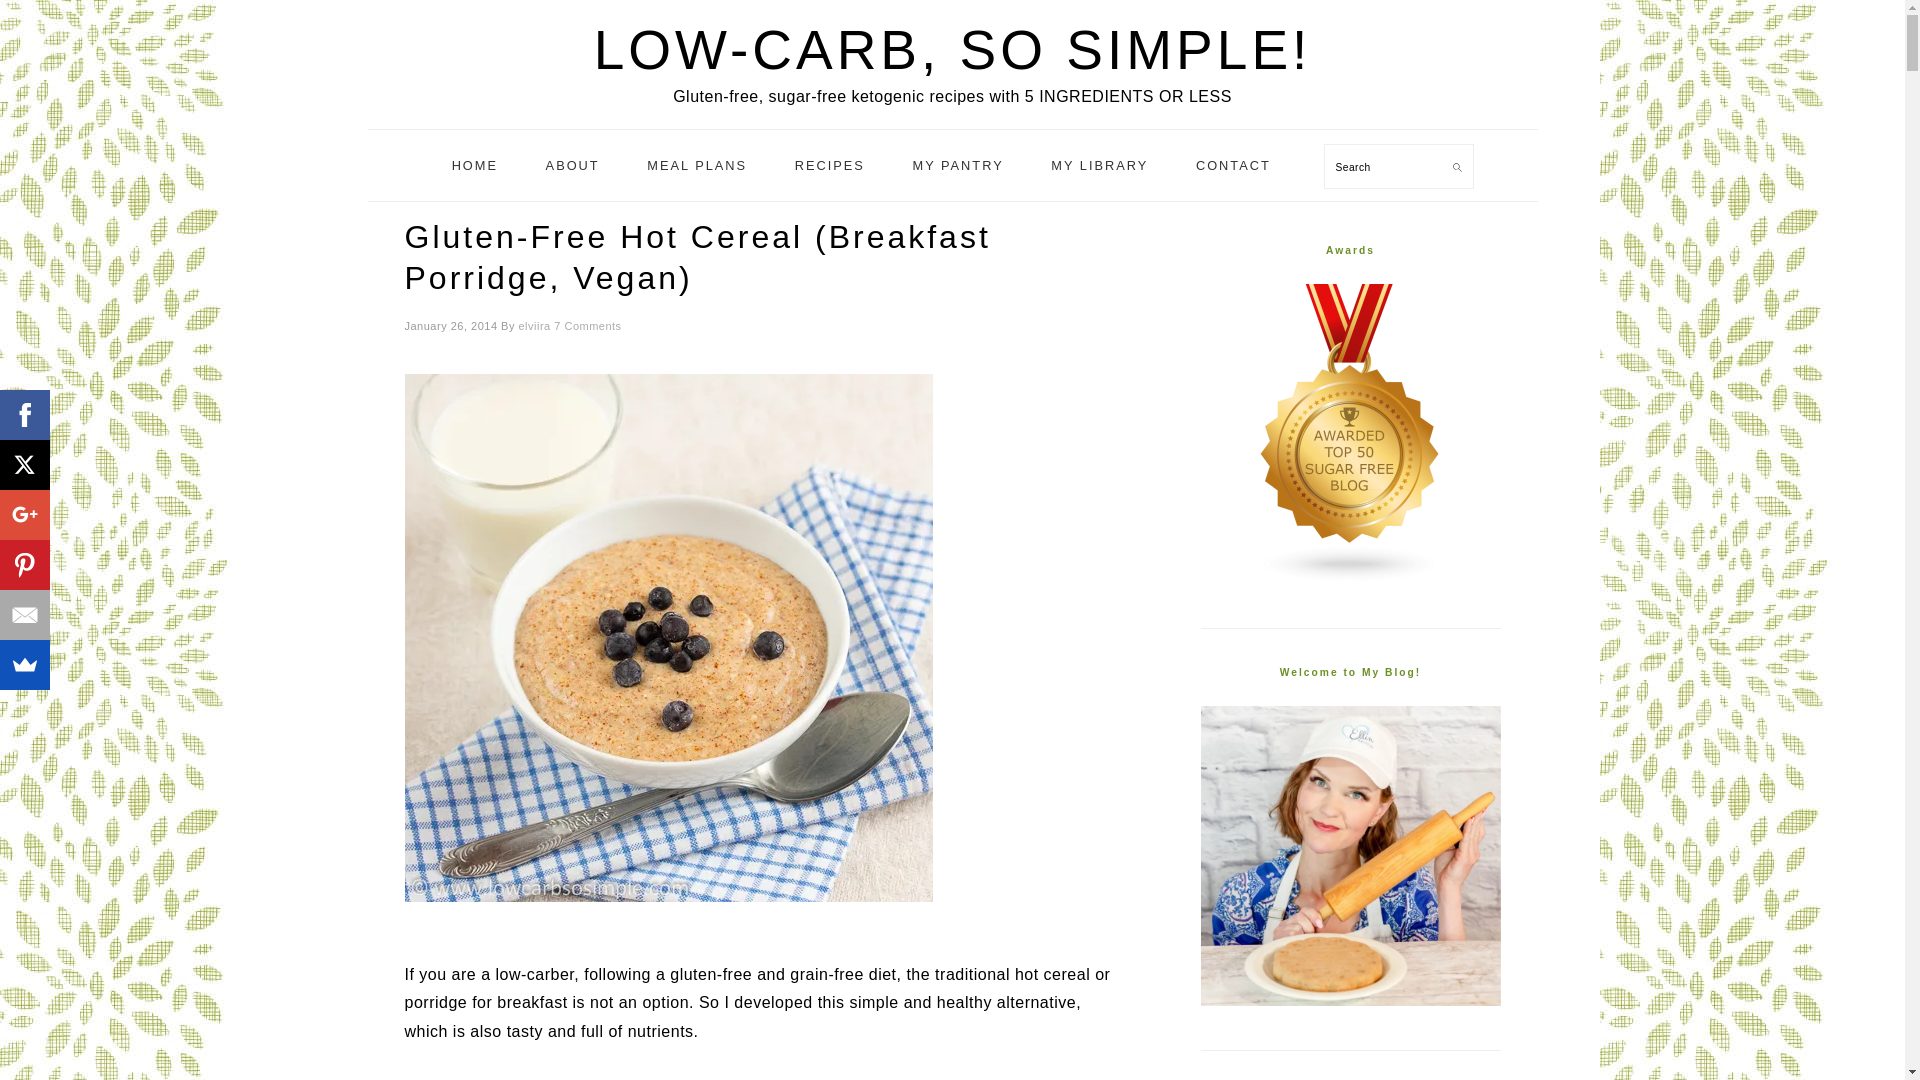 The width and height of the screenshot is (1920, 1080). Describe the element at coordinates (534, 325) in the screenshot. I see `elviira` at that location.